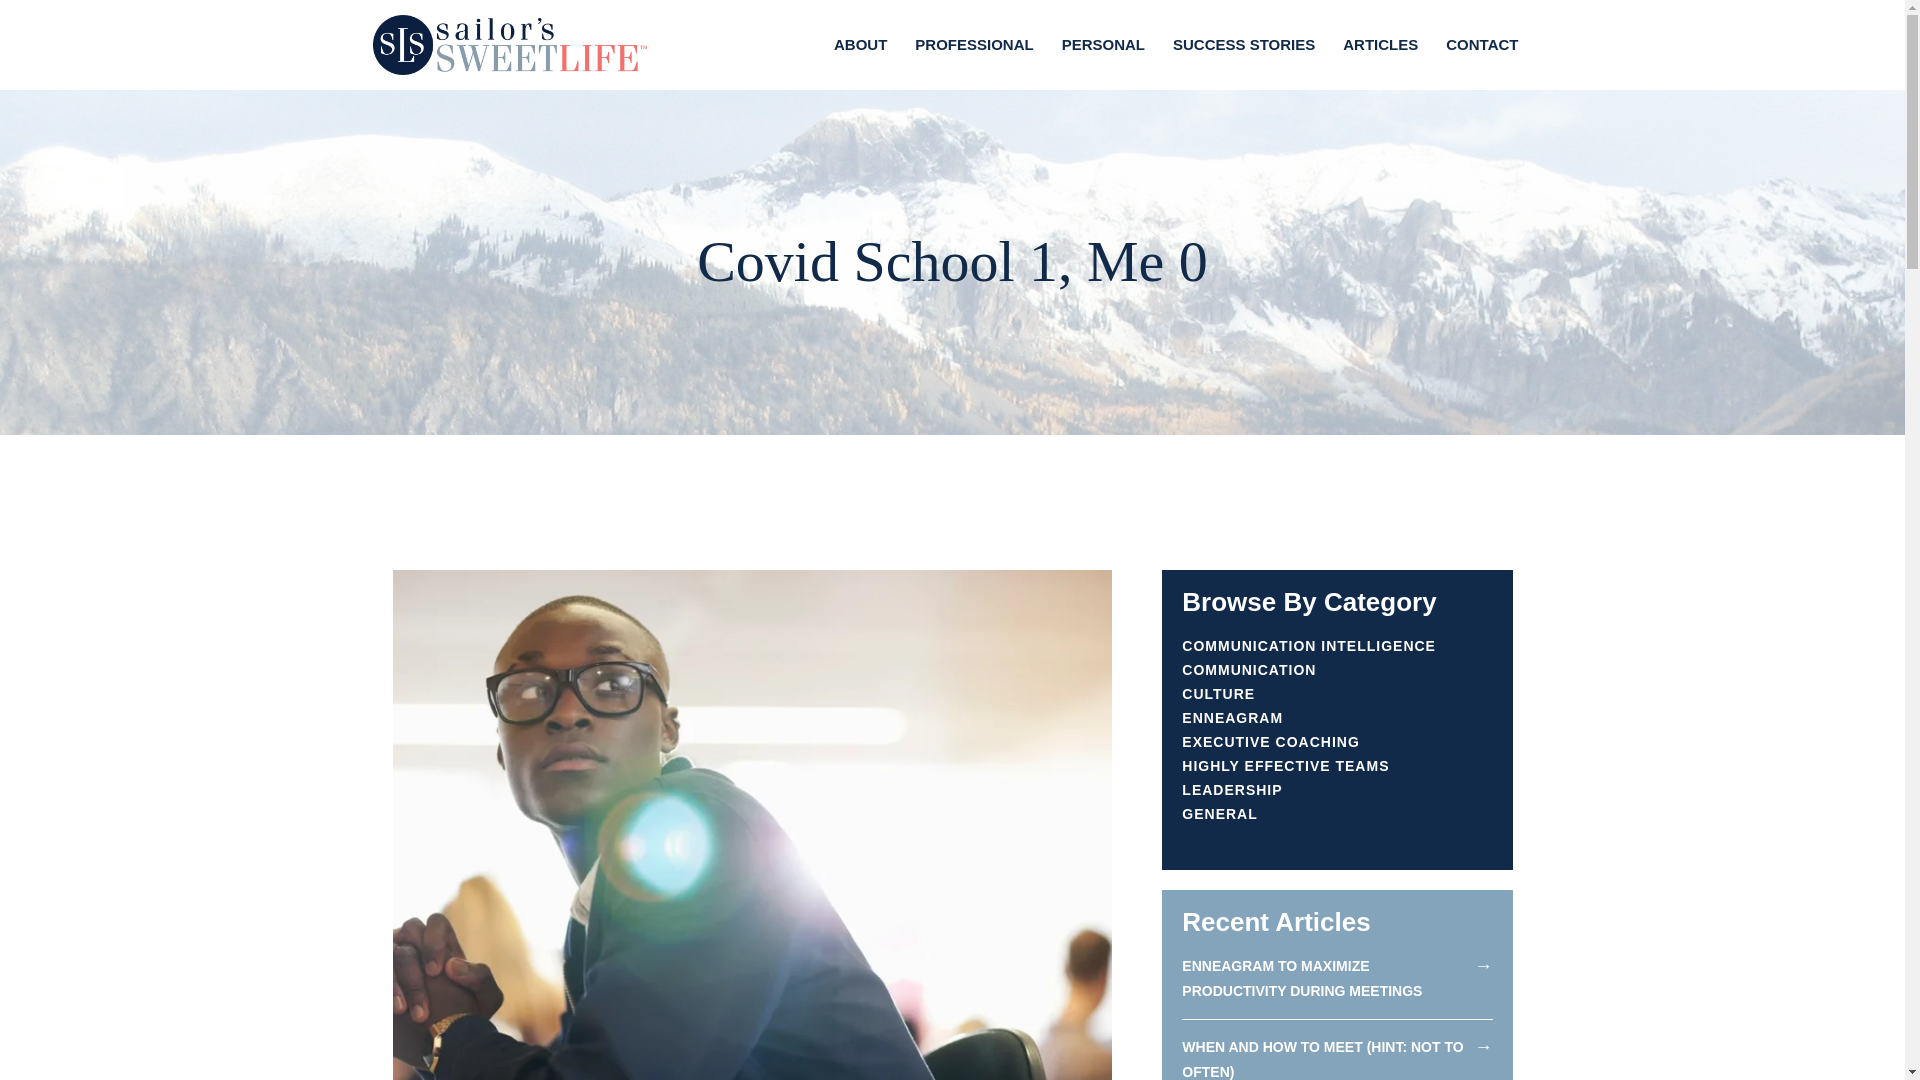  I want to click on HIGHLY EFFECTIVE TEAMS, so click(1285, 766).